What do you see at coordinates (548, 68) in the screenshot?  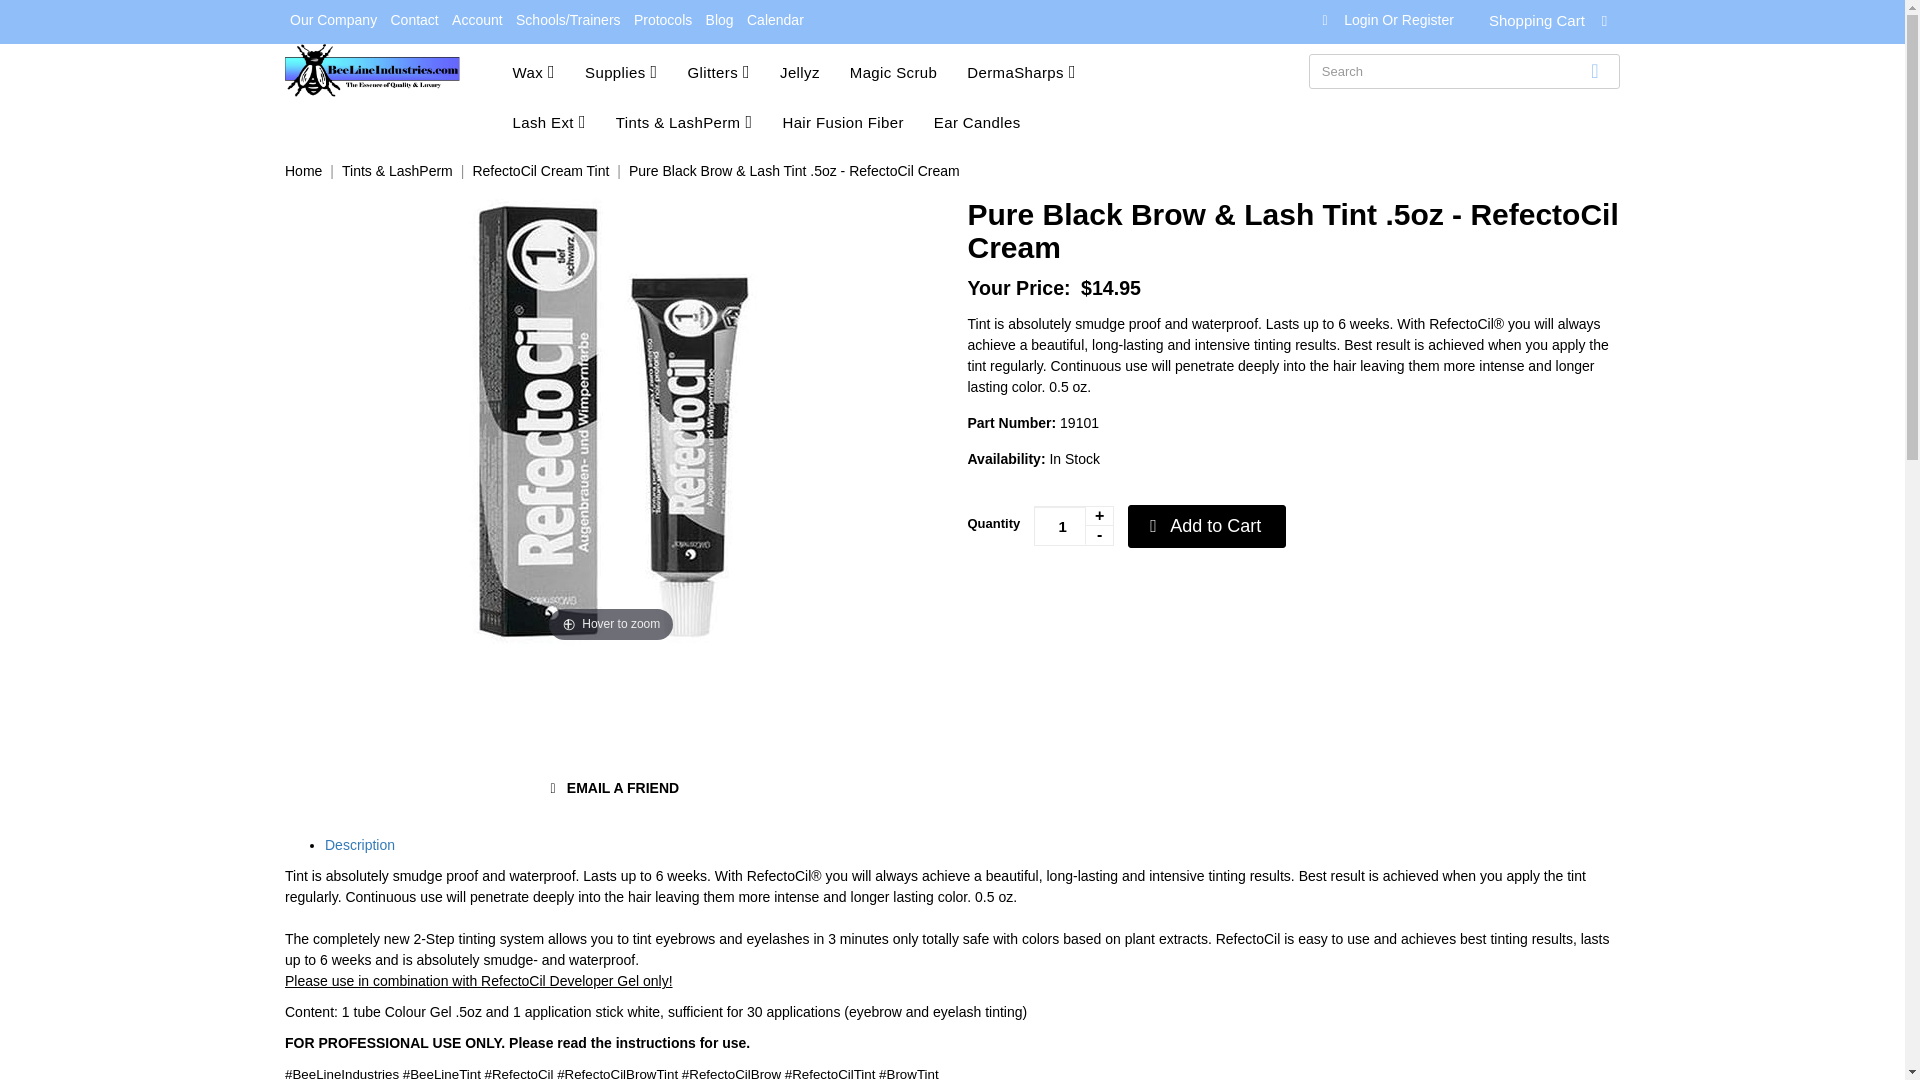 I see `Wax` at bounding box center [548, 68].